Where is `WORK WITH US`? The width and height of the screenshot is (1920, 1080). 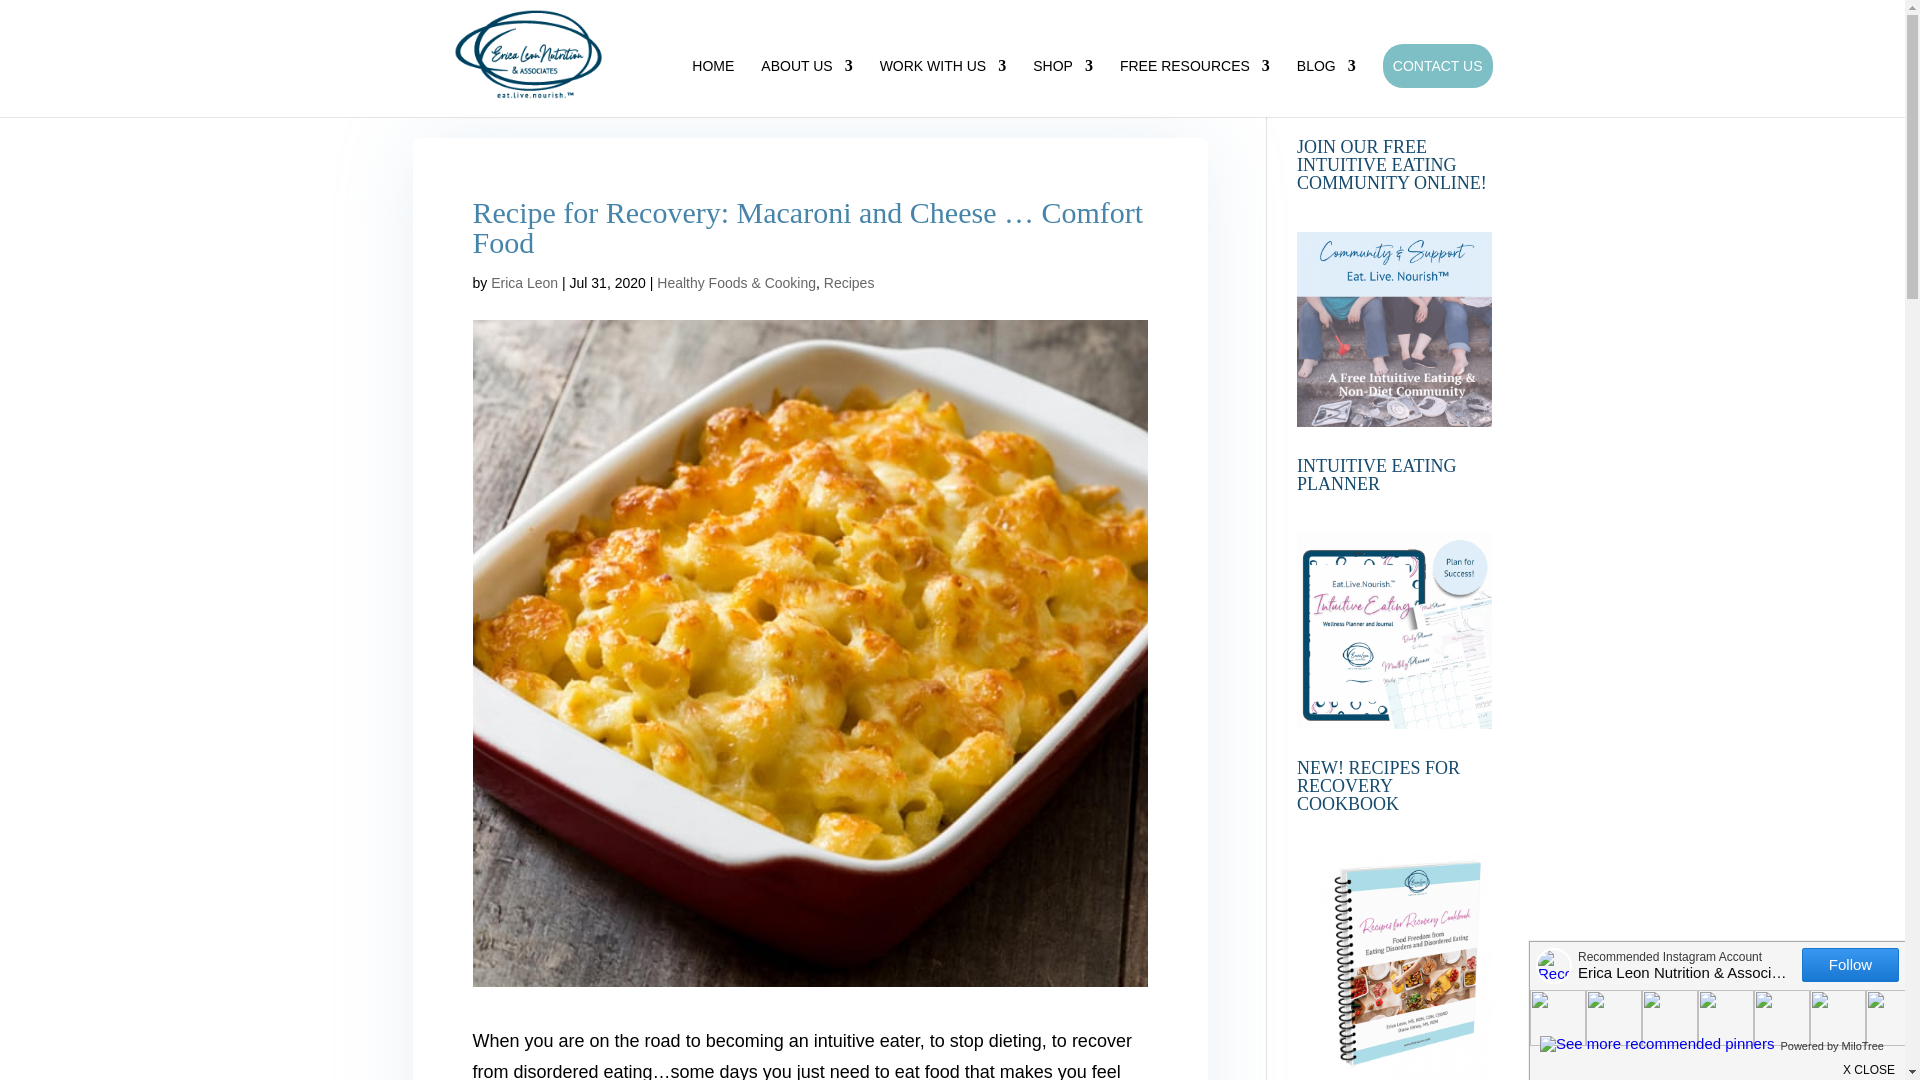 WORK WITH US is located at coordinates (942, 88).